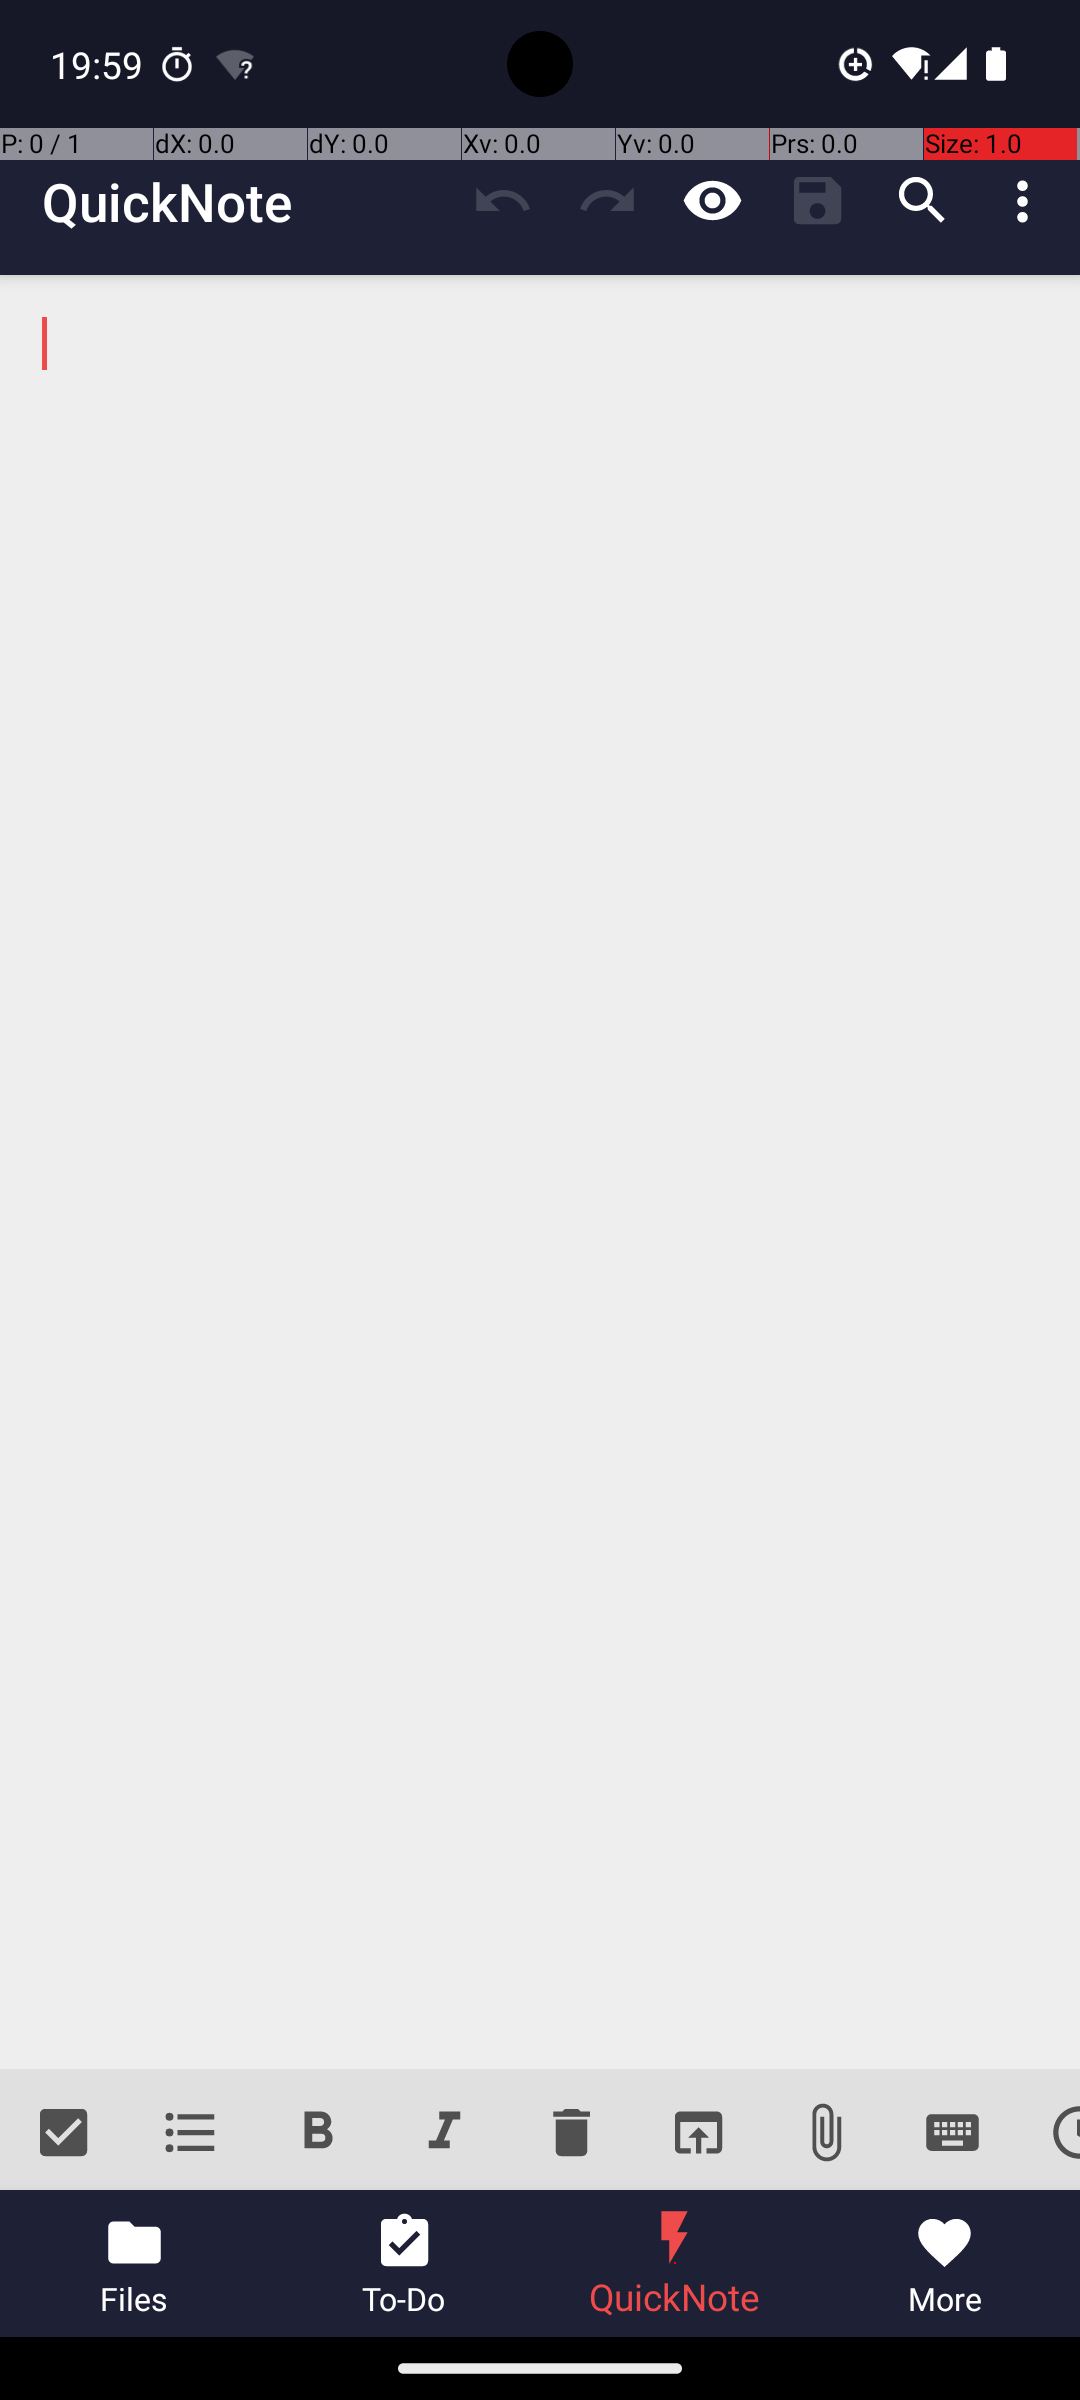 The height and width of the screenshot is (2400, 1080). I want to click on 19:59, so click(99, 64).